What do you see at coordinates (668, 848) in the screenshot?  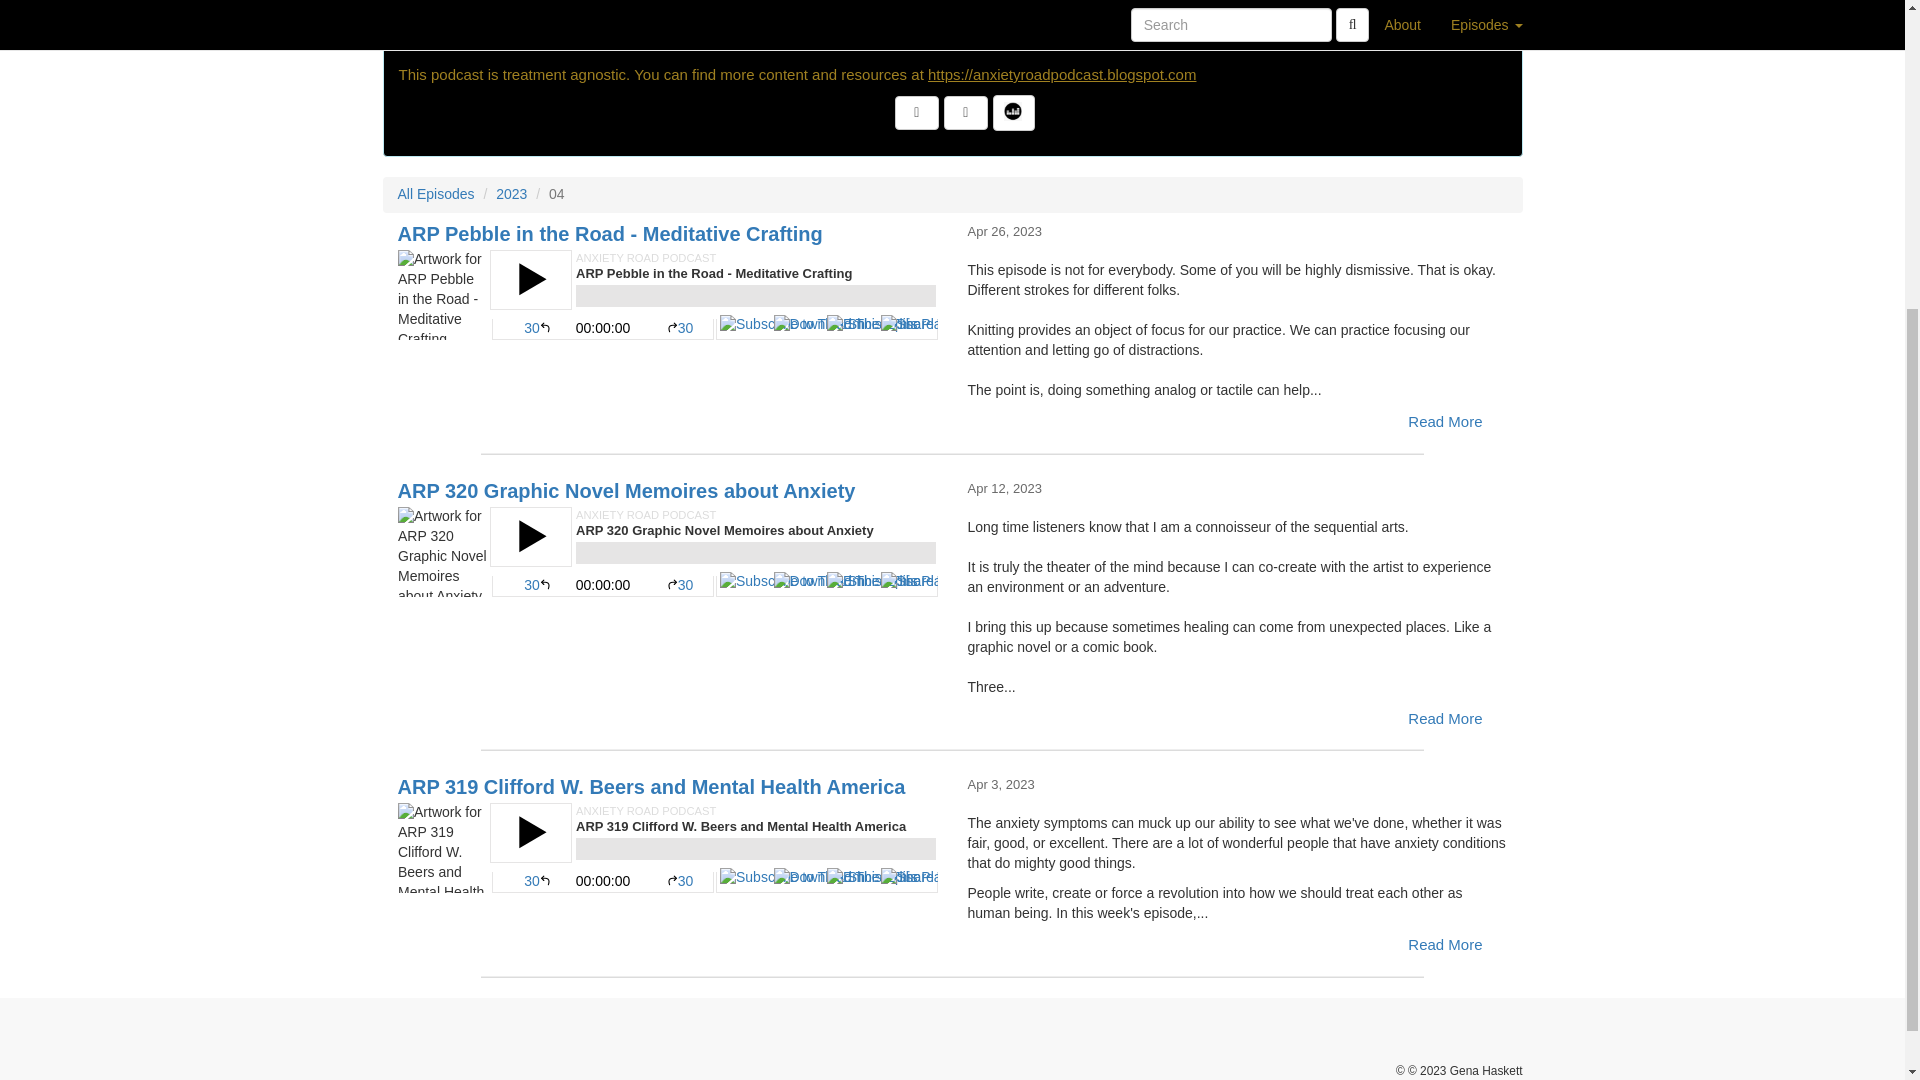 I see `ARP 319  Clifford W. Beers and Mental Health America` at bounding box center [668, 848].